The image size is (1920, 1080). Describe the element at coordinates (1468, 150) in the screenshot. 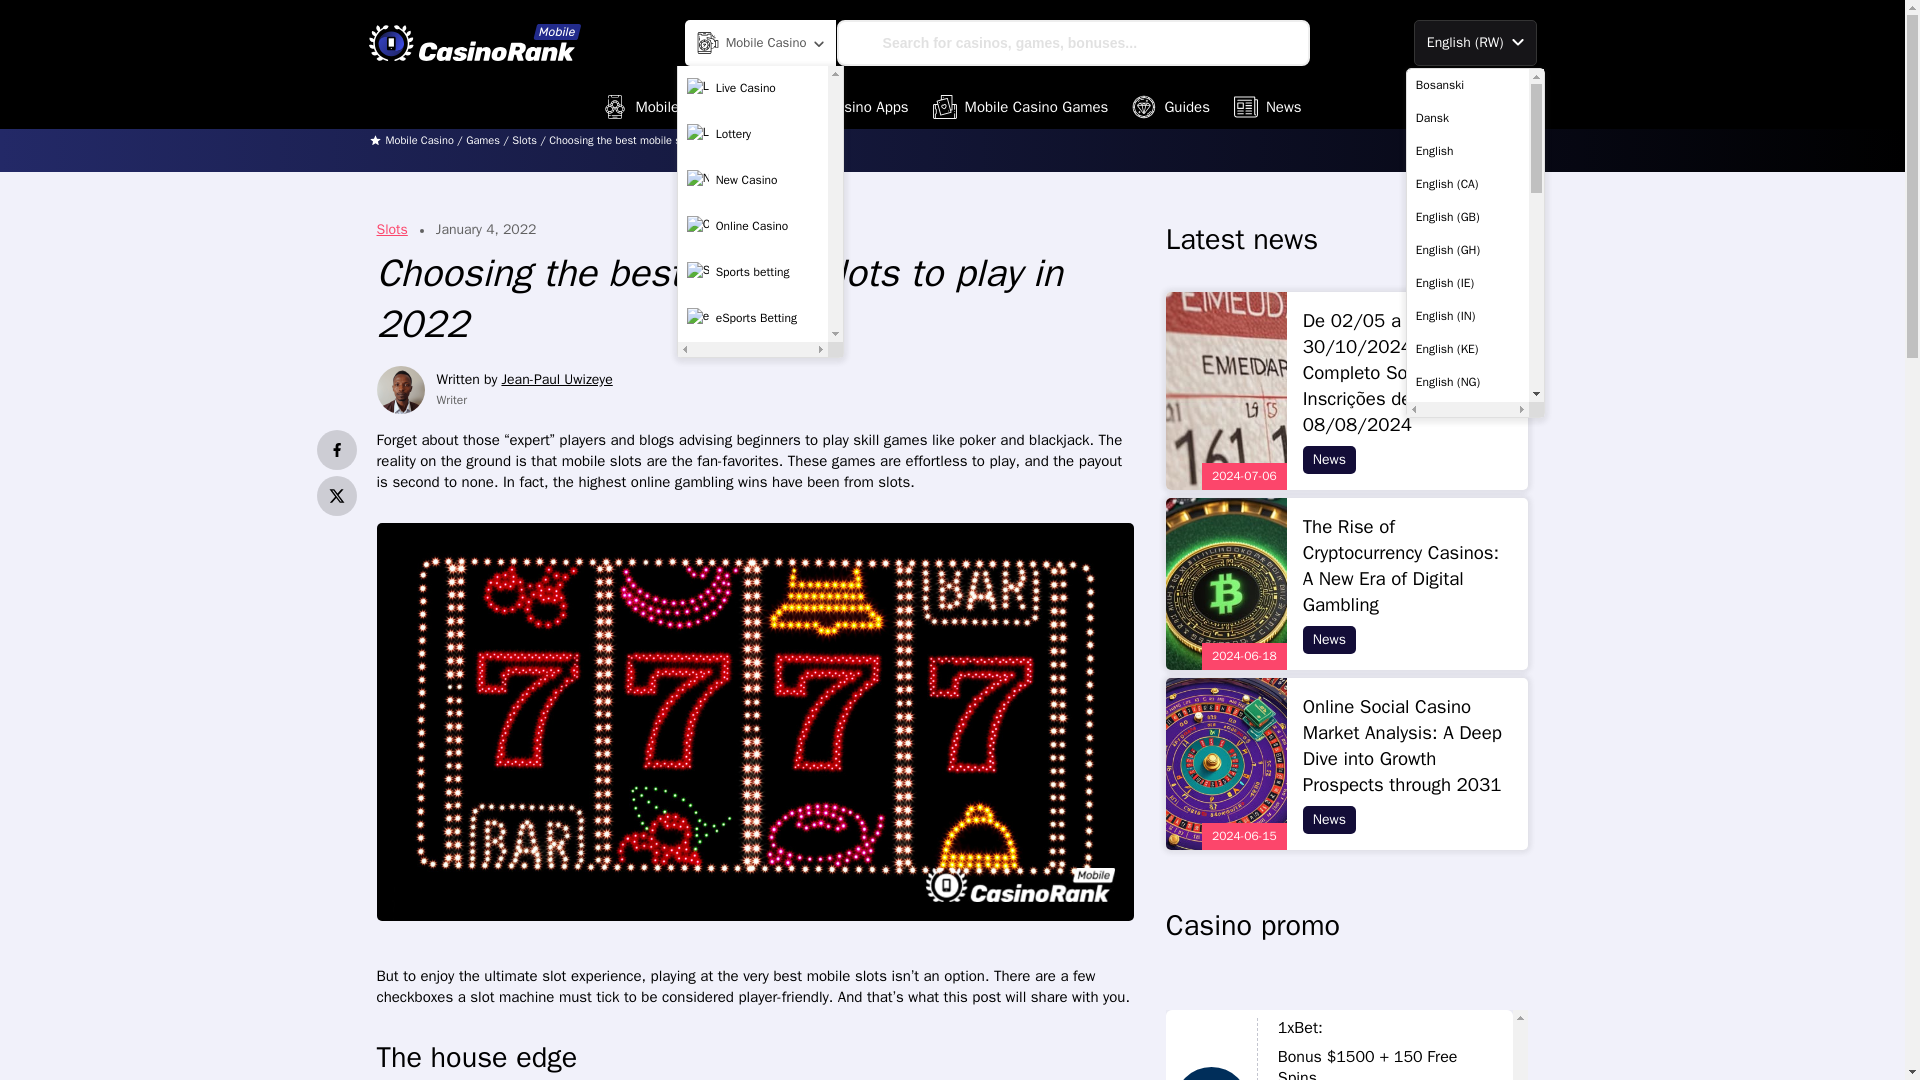

I see `English` at that location.